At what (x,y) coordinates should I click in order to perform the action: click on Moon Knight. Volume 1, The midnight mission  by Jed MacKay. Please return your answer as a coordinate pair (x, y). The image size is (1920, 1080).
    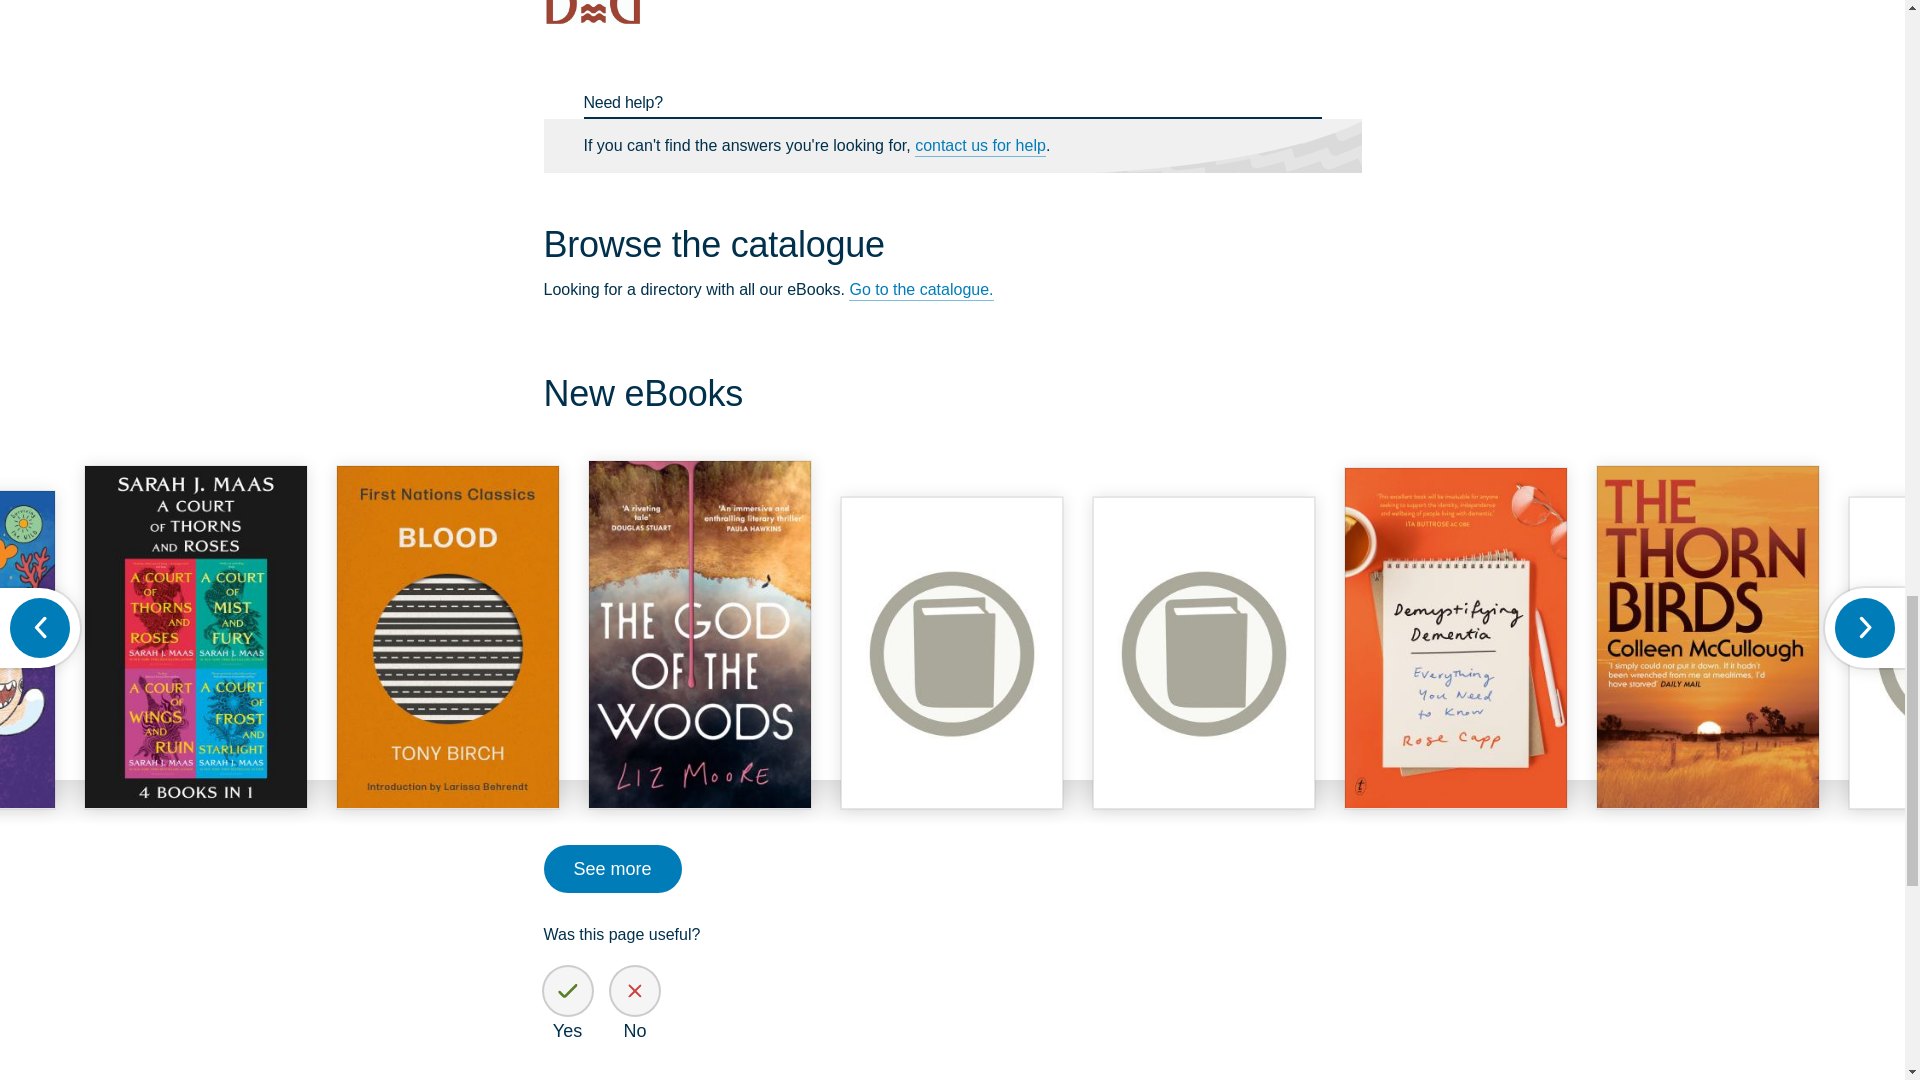
    Looking at the image, I should click on (952, 652).